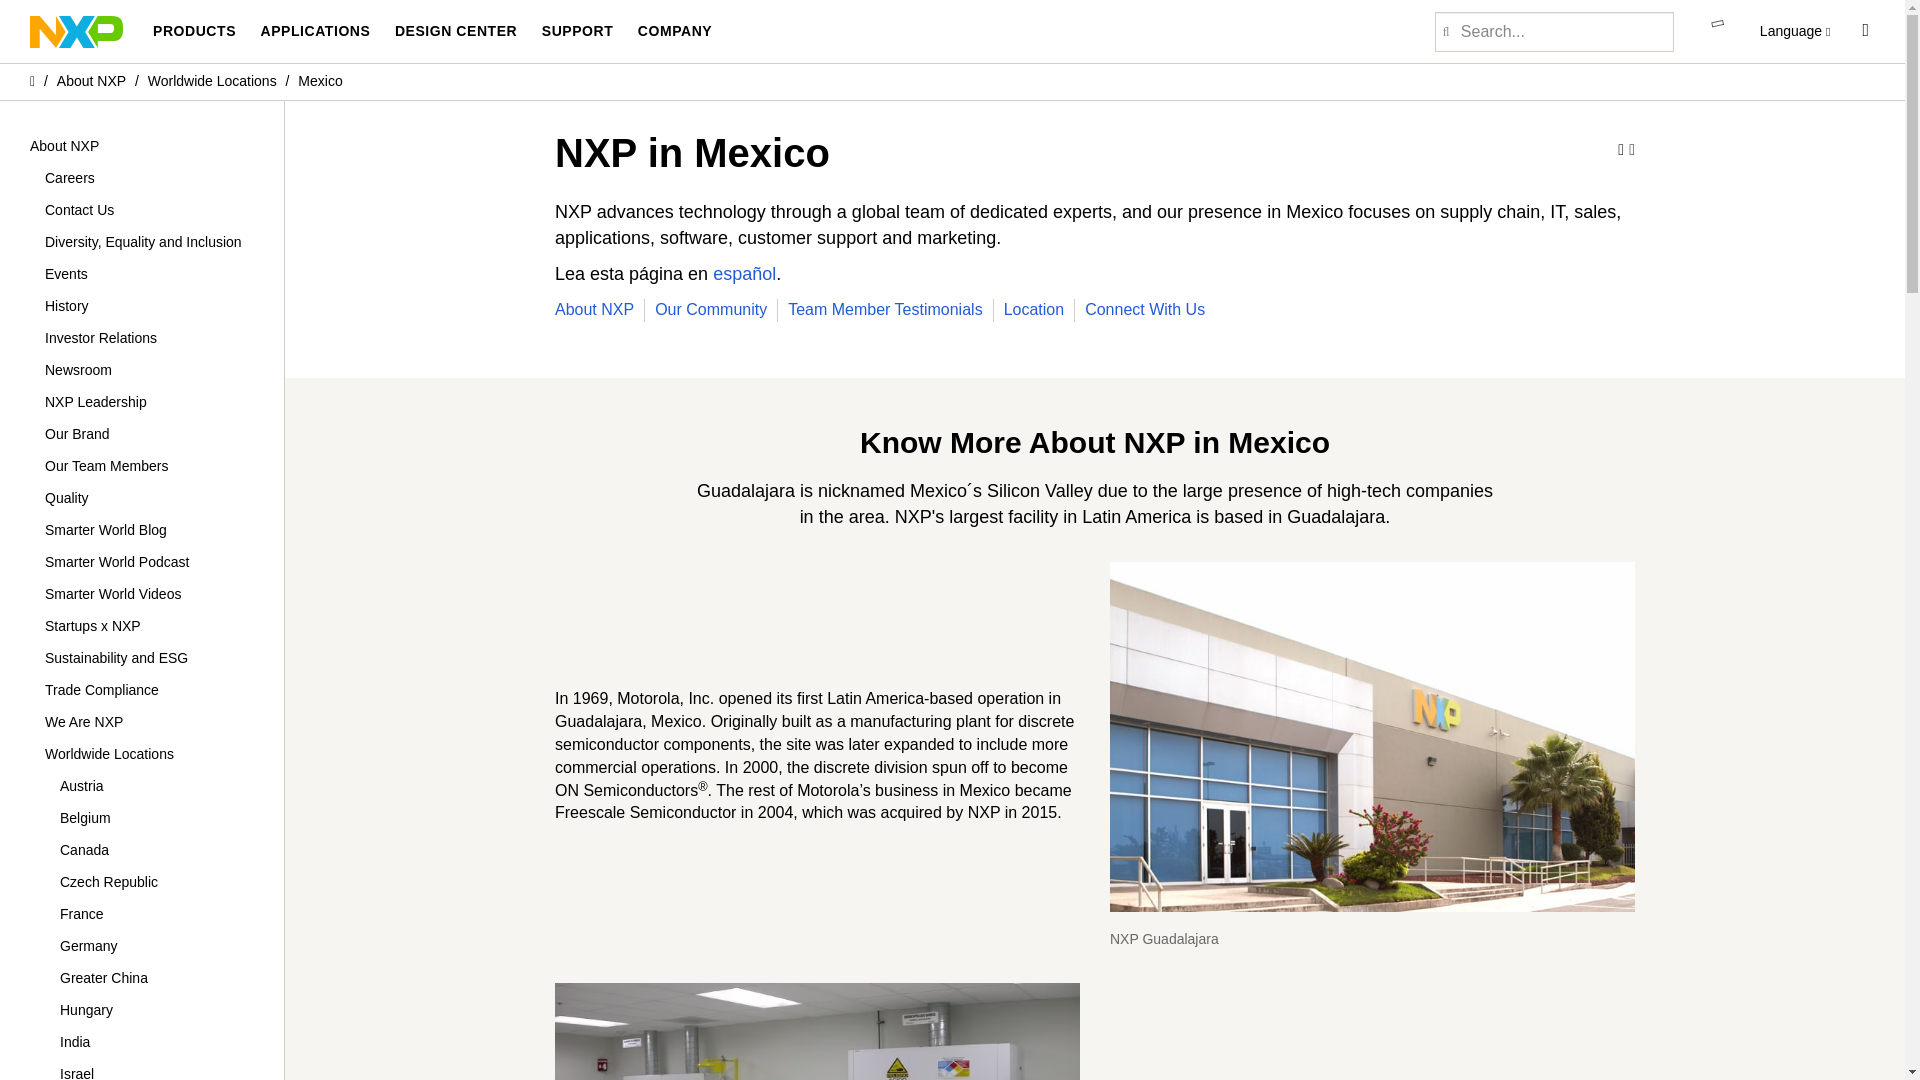  What do you see at coordinates (1796, 32) in the screenshot?
I see `Language ` at bounding box center [1796, 32].